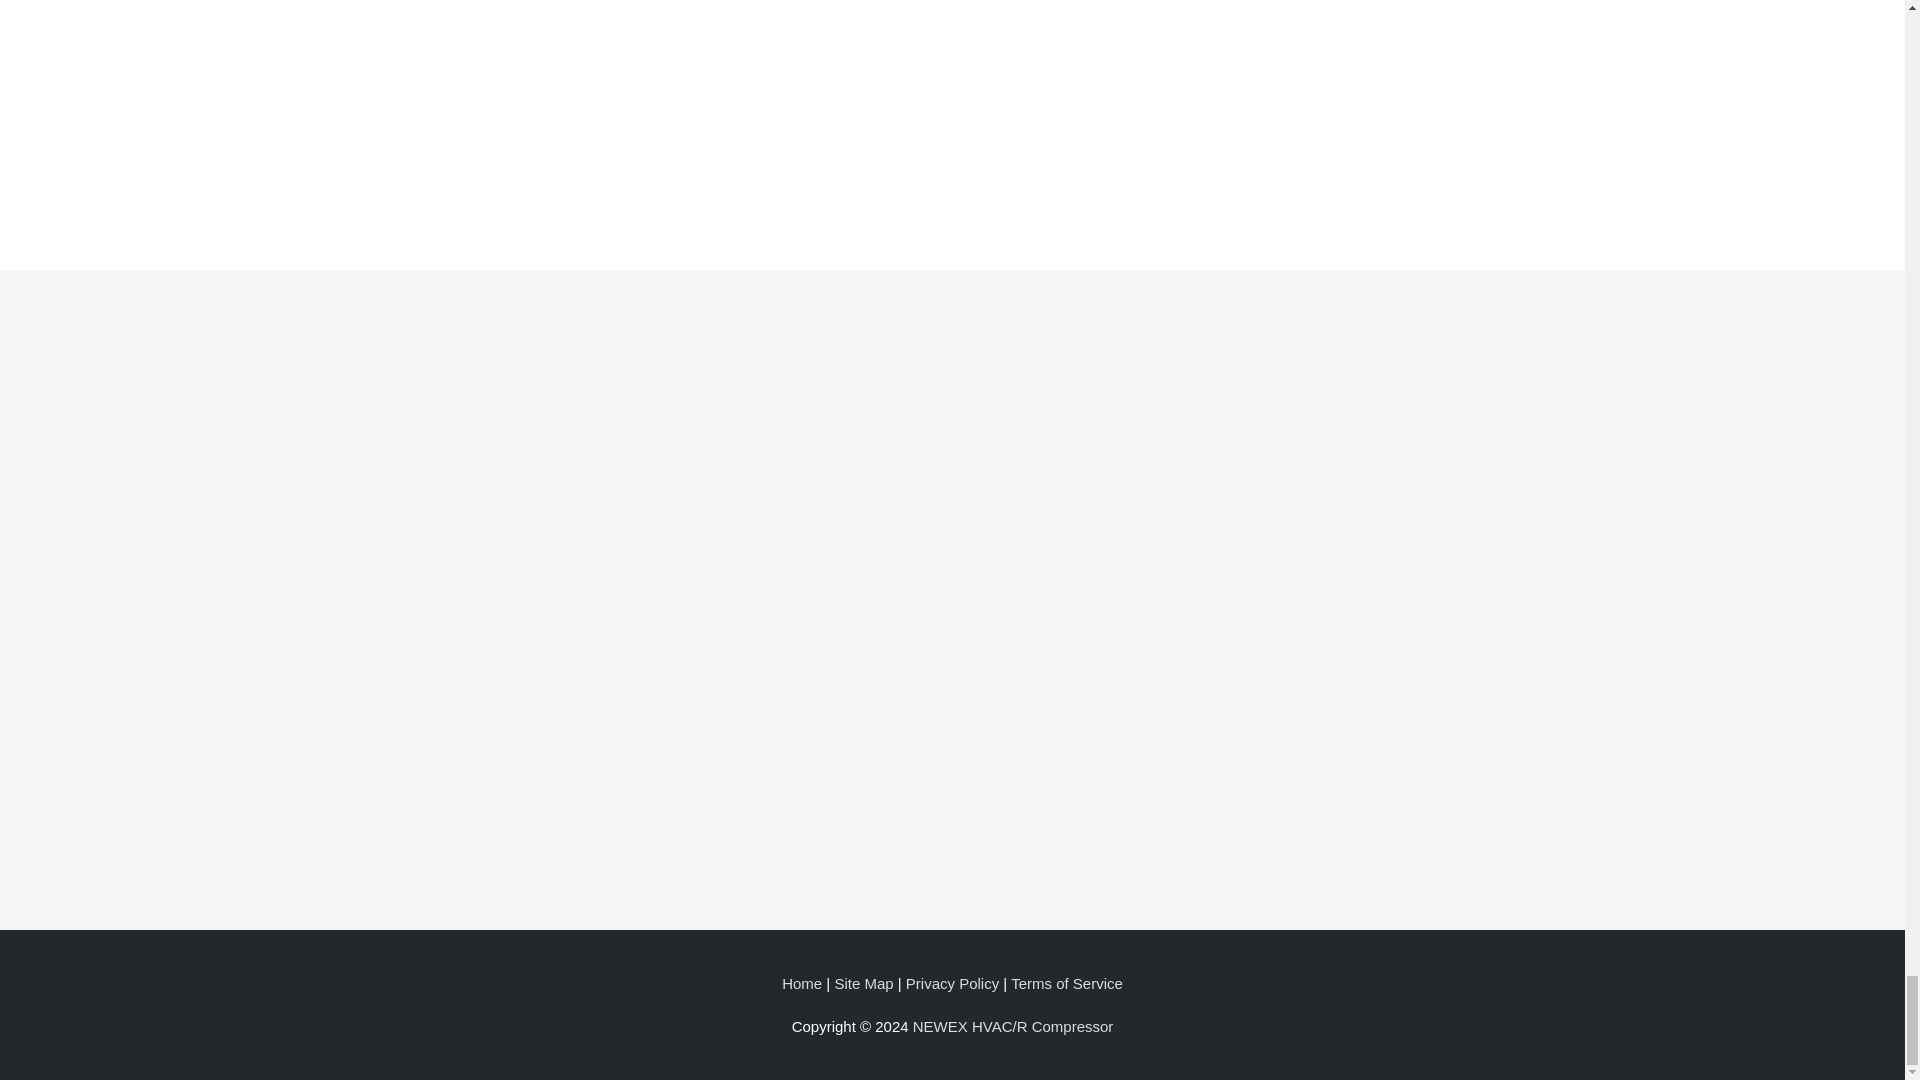 The height and width of the screenshot is (1080, 1920). Describe the element at coordinates (862, 984) in the screenshot. I see `Site Map` at that location.